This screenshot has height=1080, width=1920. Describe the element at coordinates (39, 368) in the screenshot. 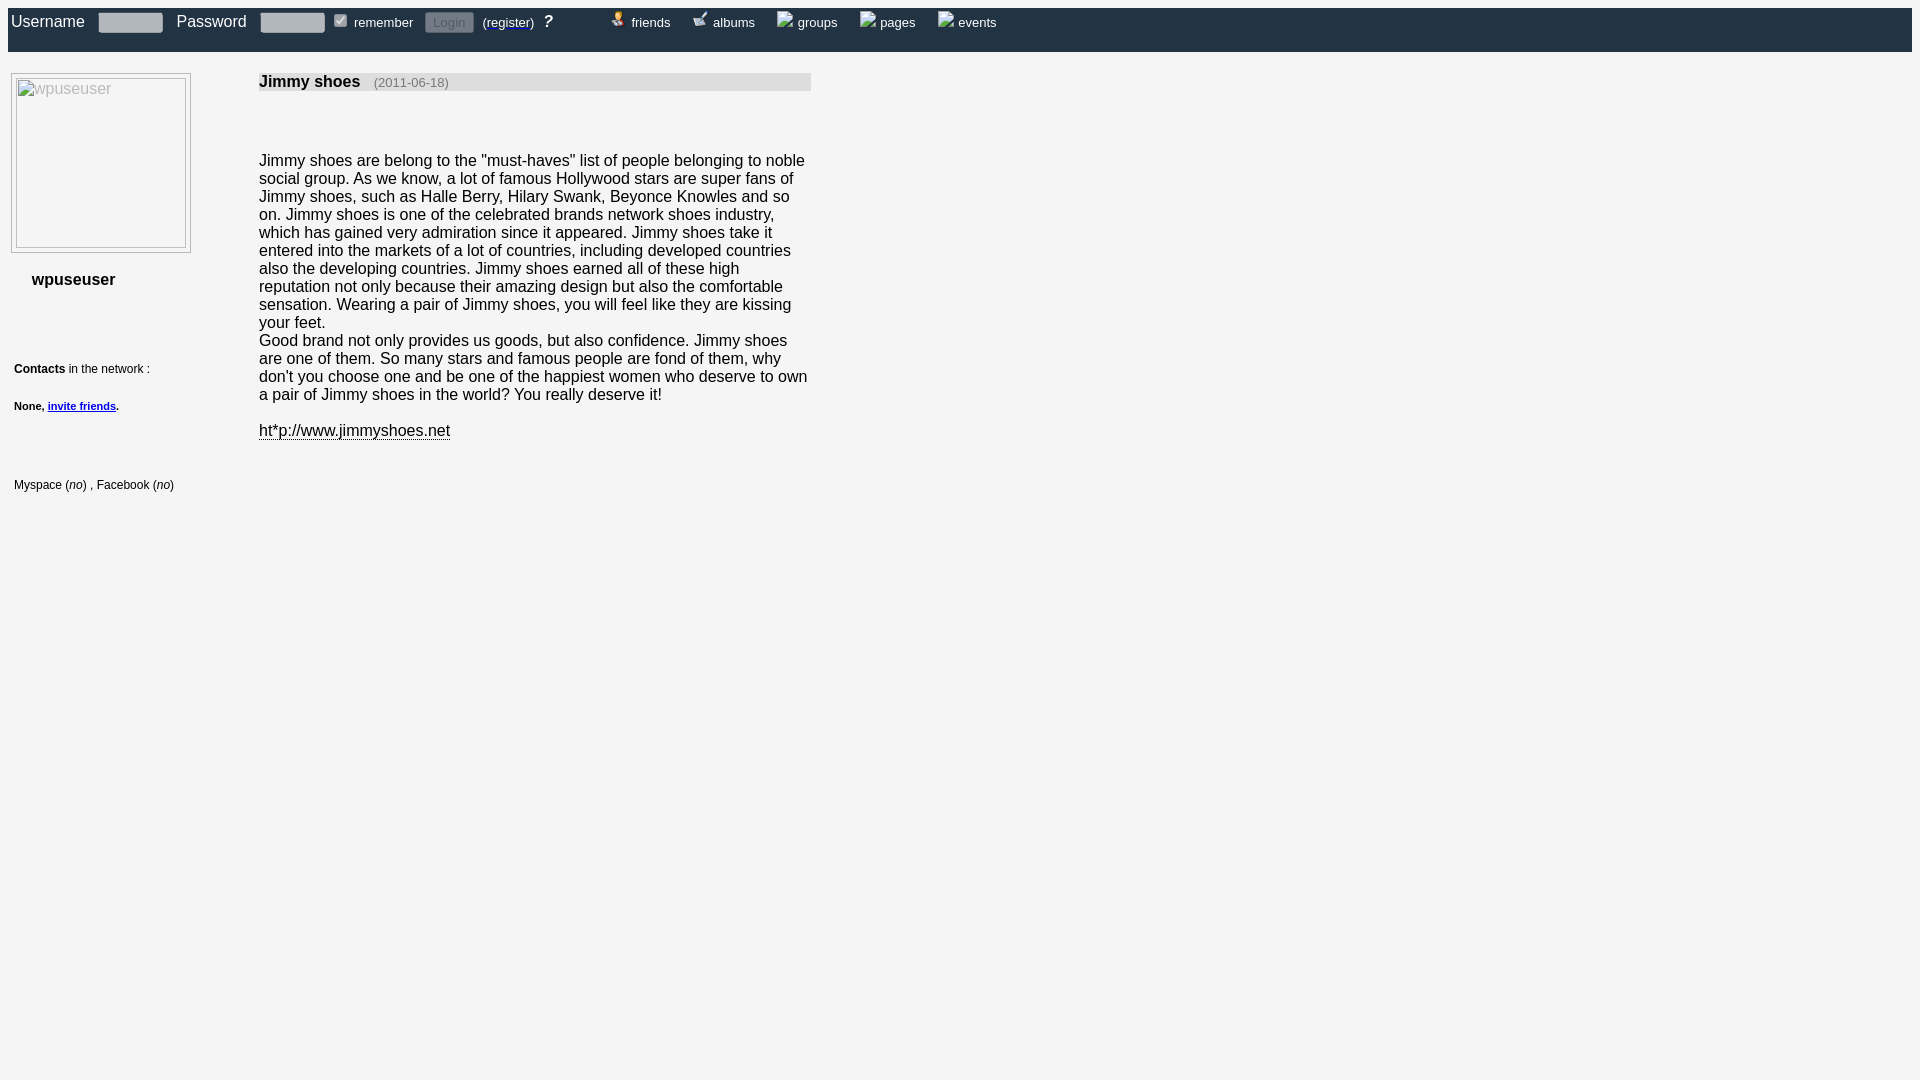

I see `Contacts` at that location.